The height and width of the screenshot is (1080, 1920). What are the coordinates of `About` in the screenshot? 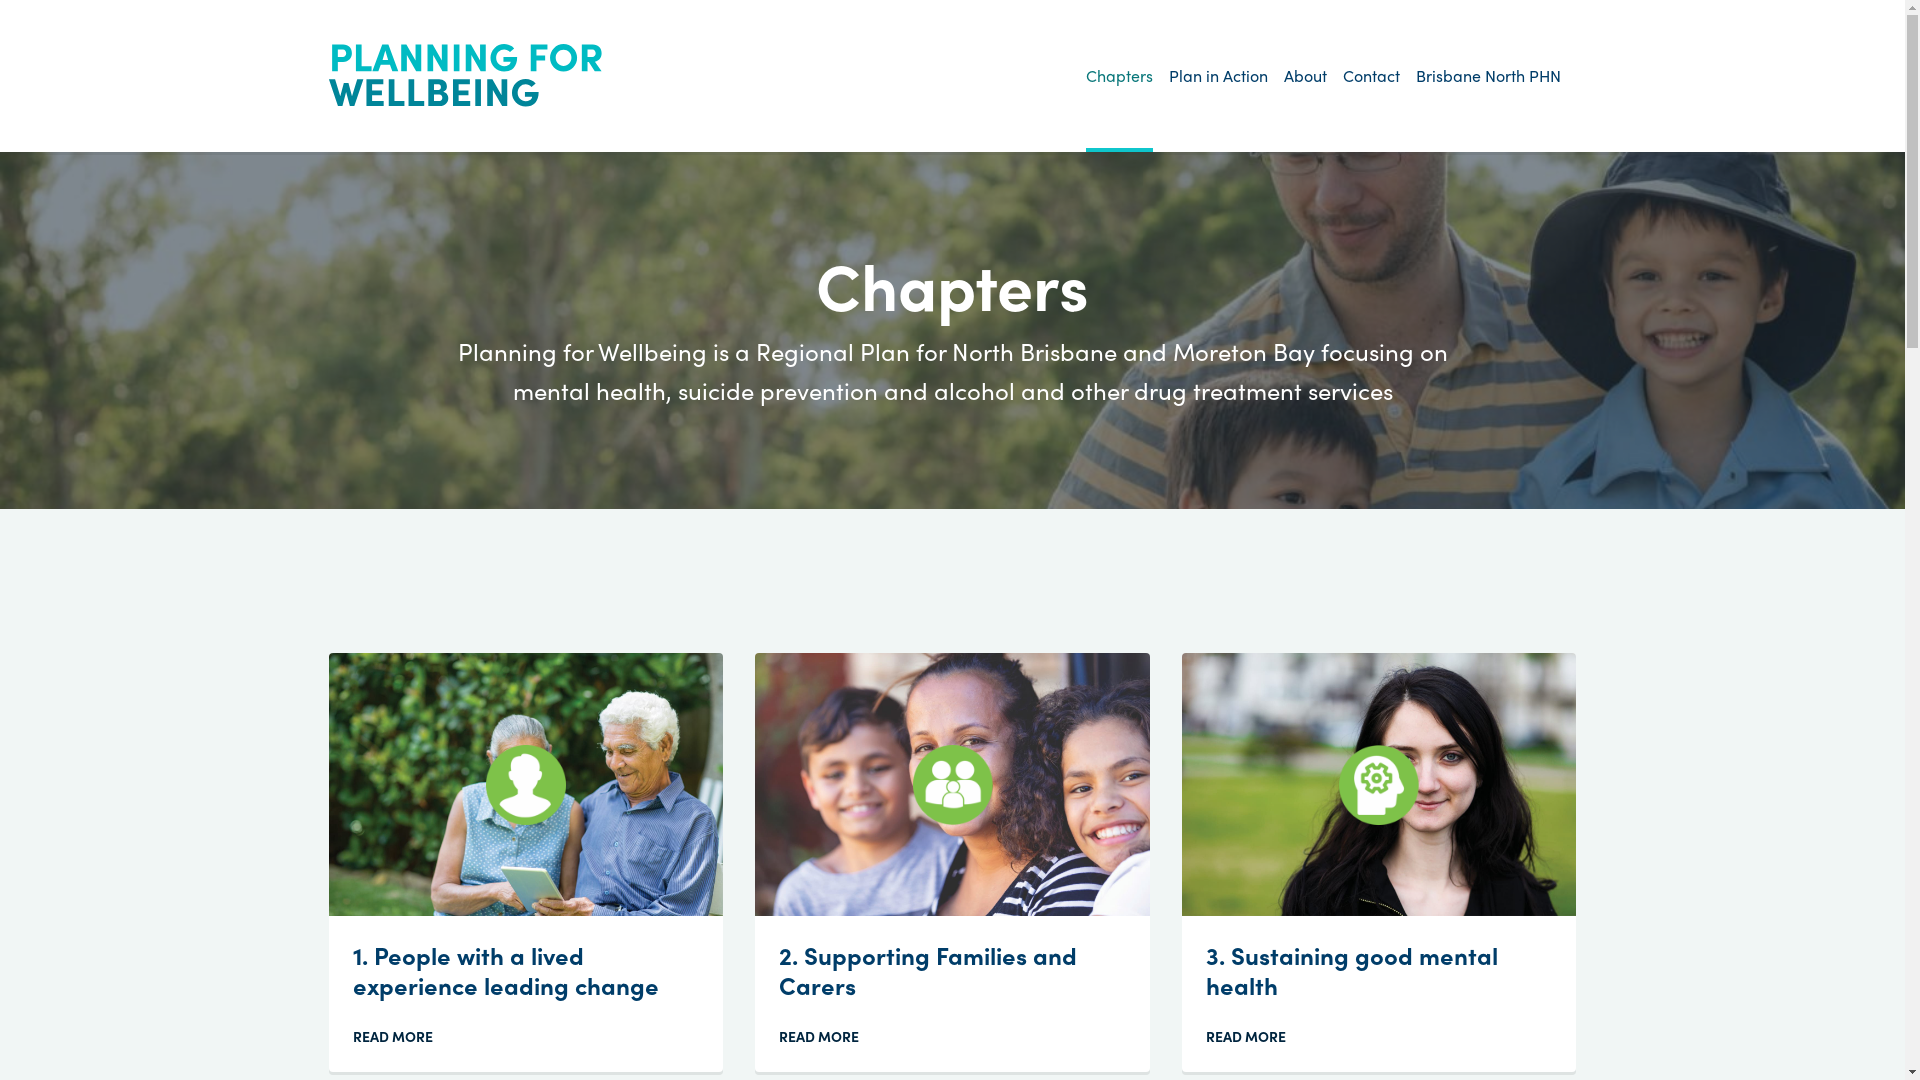 It's located at (1306, 76).